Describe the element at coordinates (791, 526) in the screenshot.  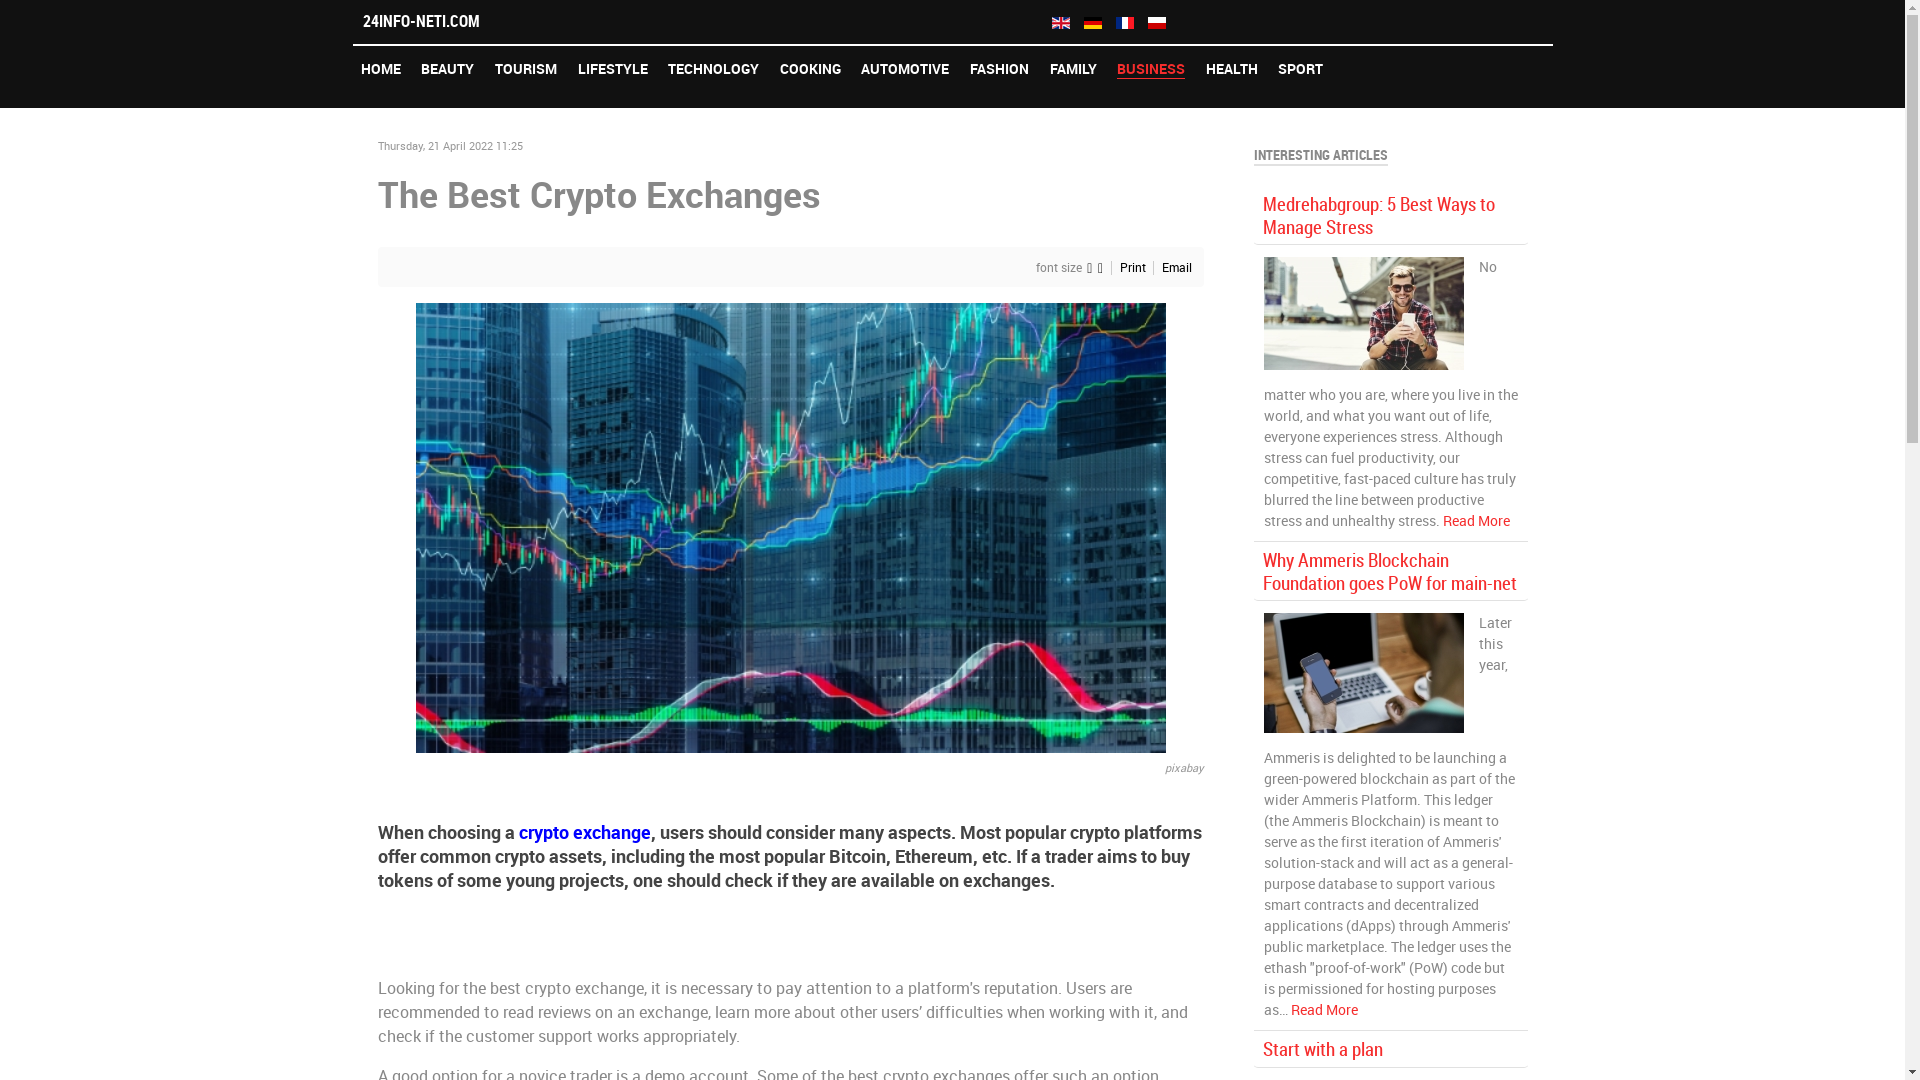
I see `Click to preview image` at that location.